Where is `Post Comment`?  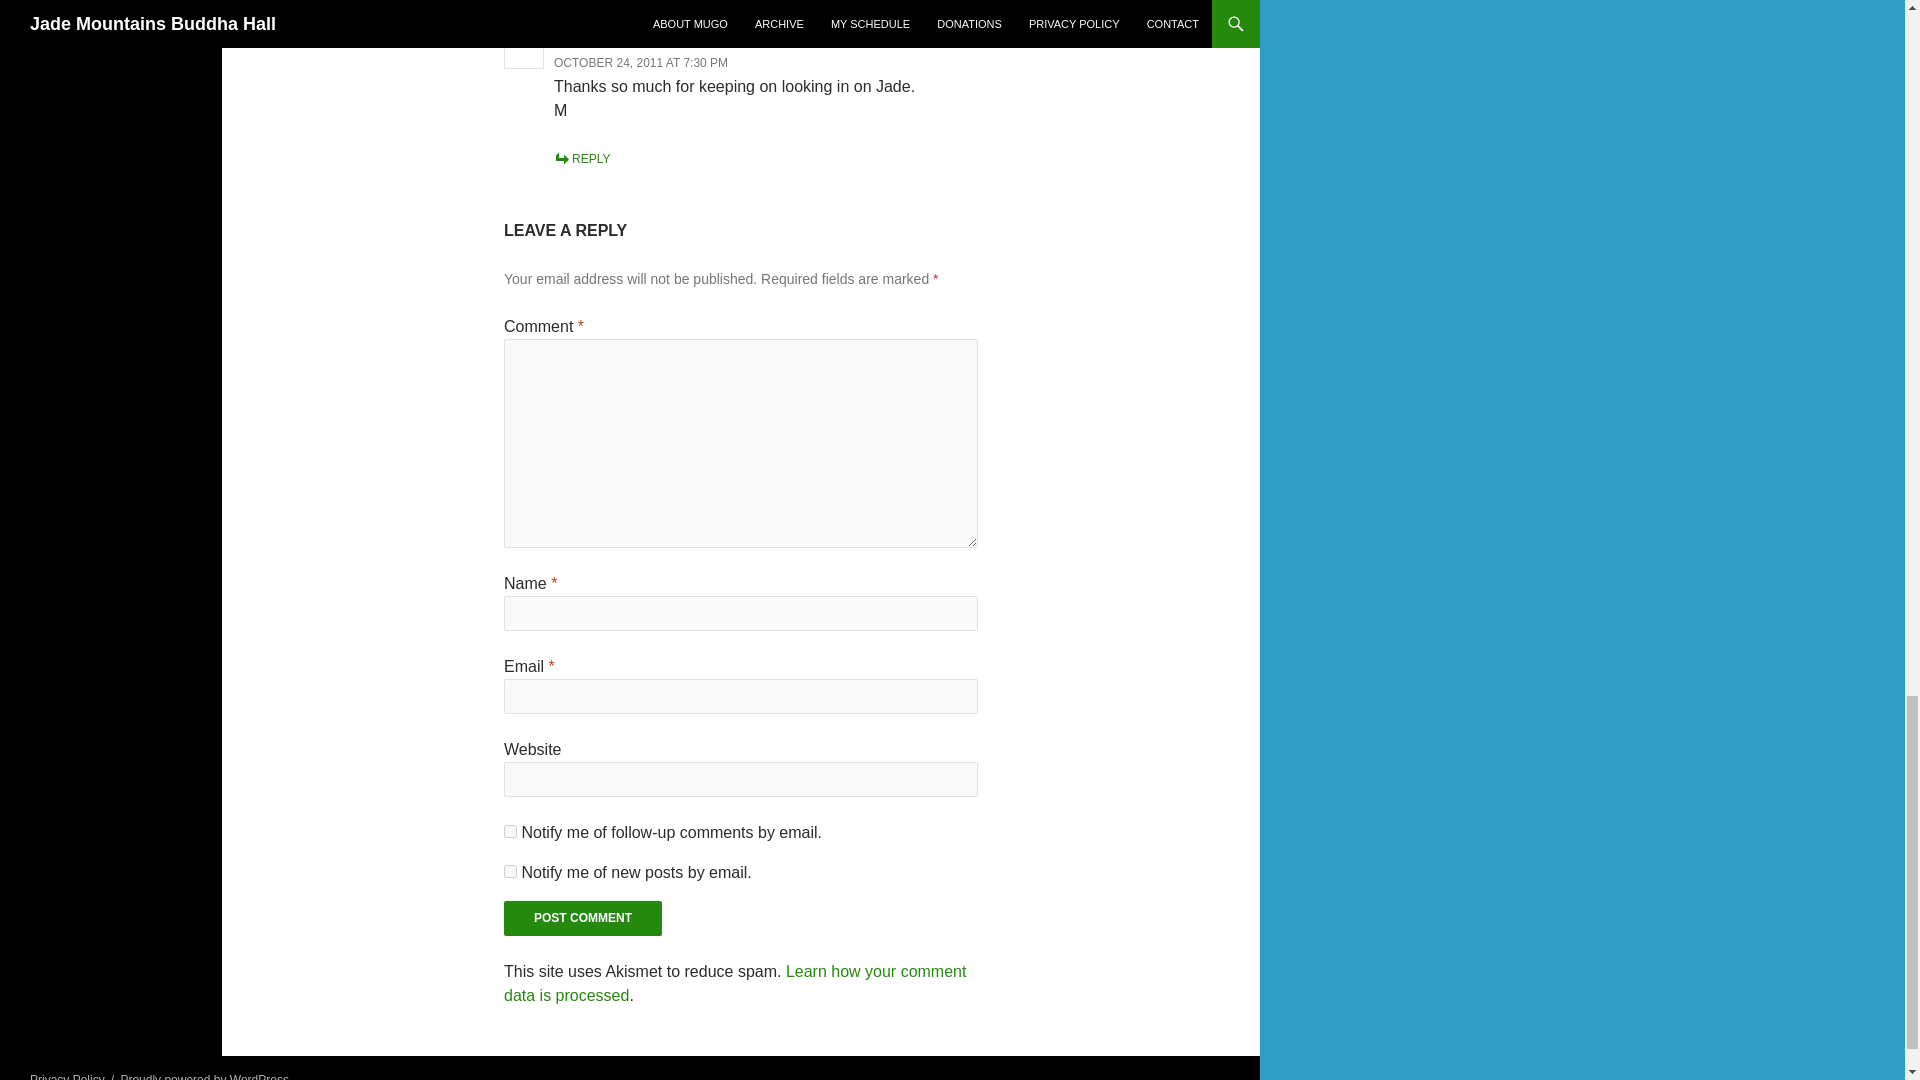 Post Comment is located at coordinates (582, 918).